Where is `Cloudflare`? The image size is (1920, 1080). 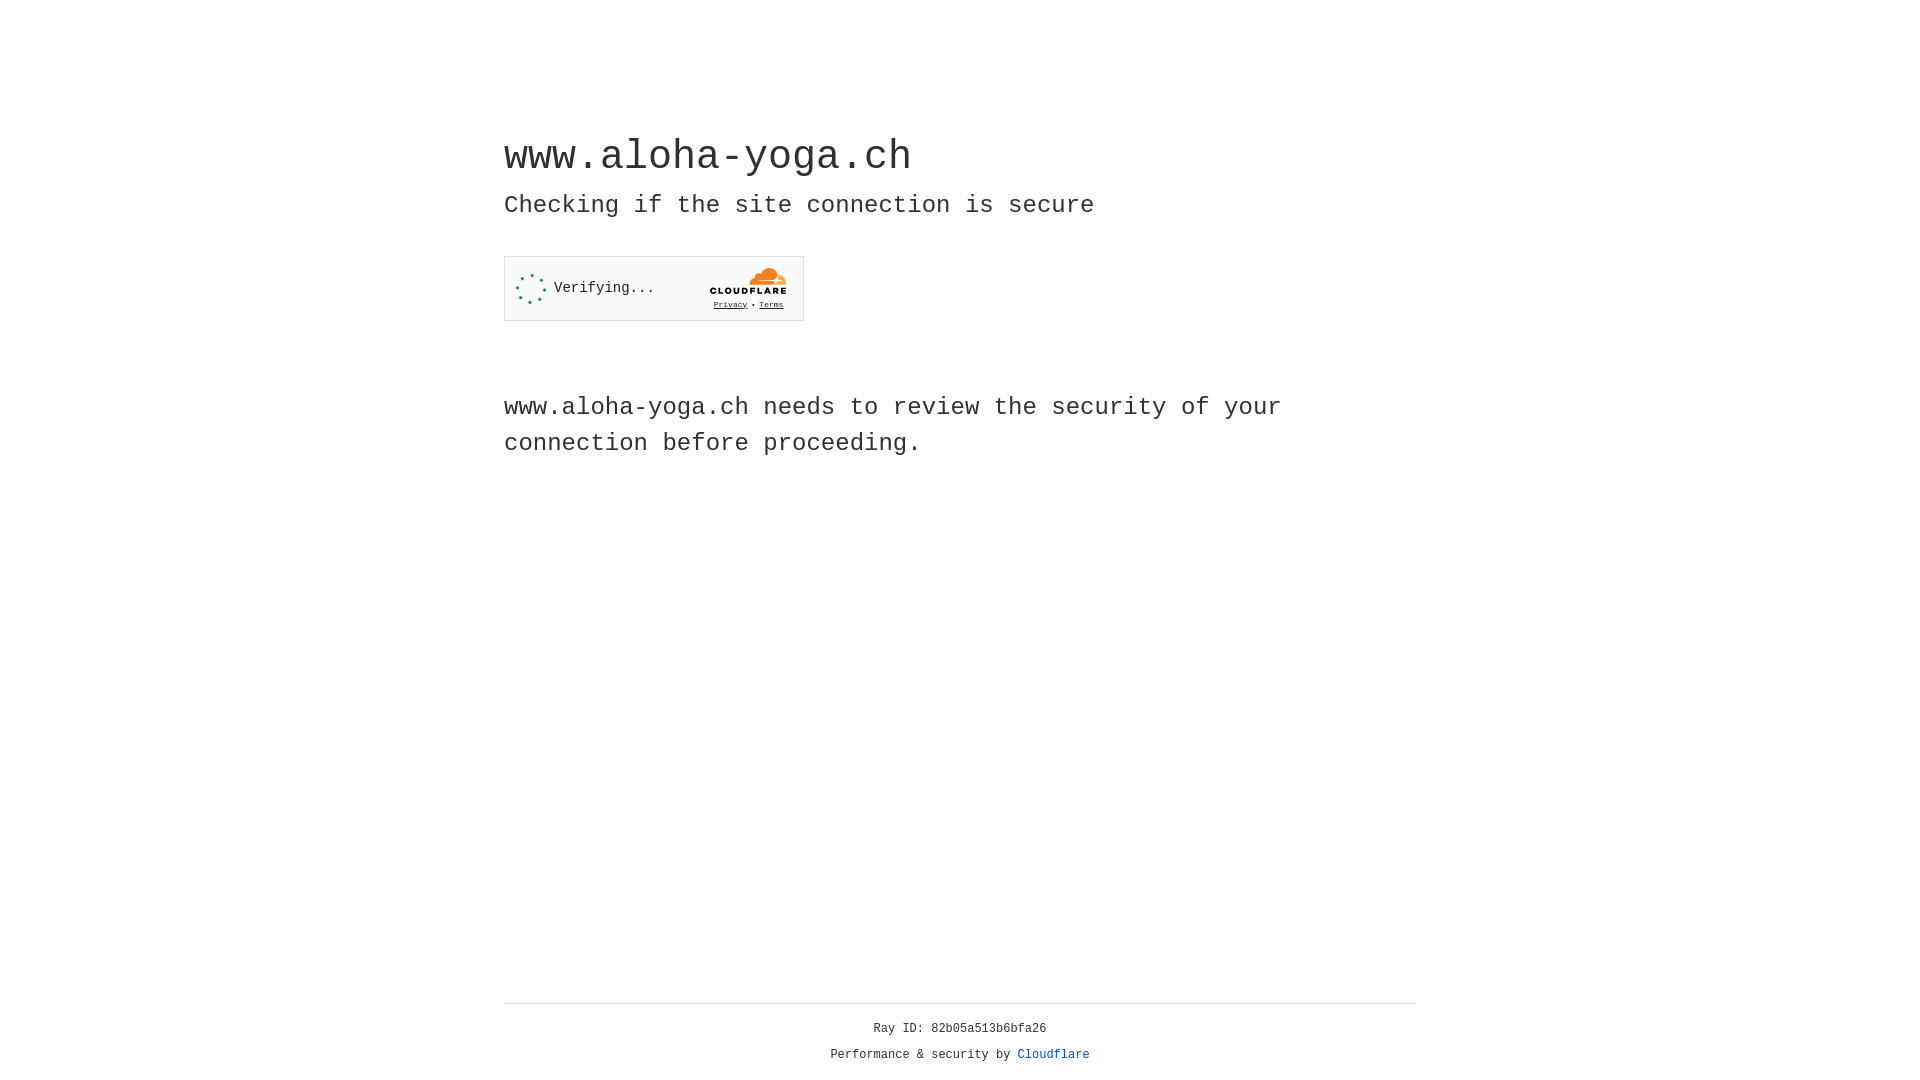 Cloudflare is located at coordinates (1054, 1055).